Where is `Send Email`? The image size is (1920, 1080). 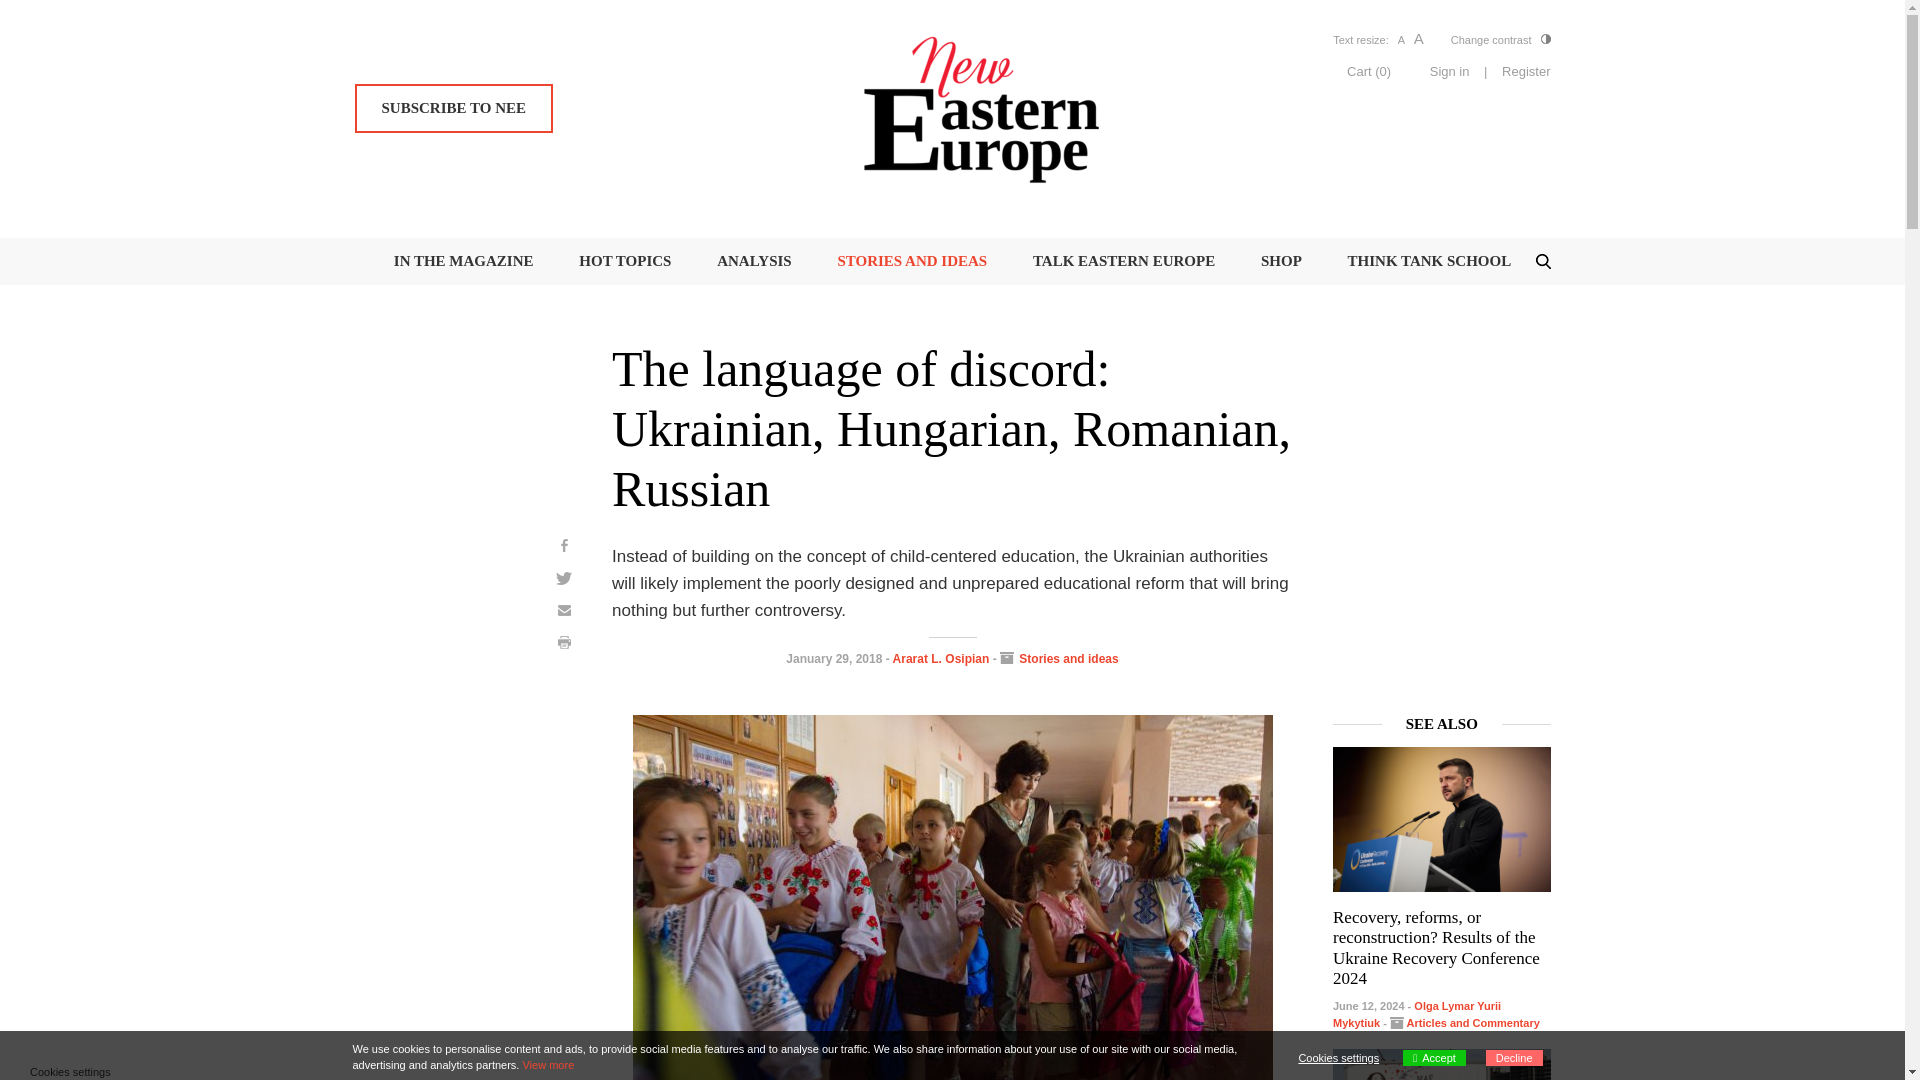
Send Email is located at coordinates (564, 610).